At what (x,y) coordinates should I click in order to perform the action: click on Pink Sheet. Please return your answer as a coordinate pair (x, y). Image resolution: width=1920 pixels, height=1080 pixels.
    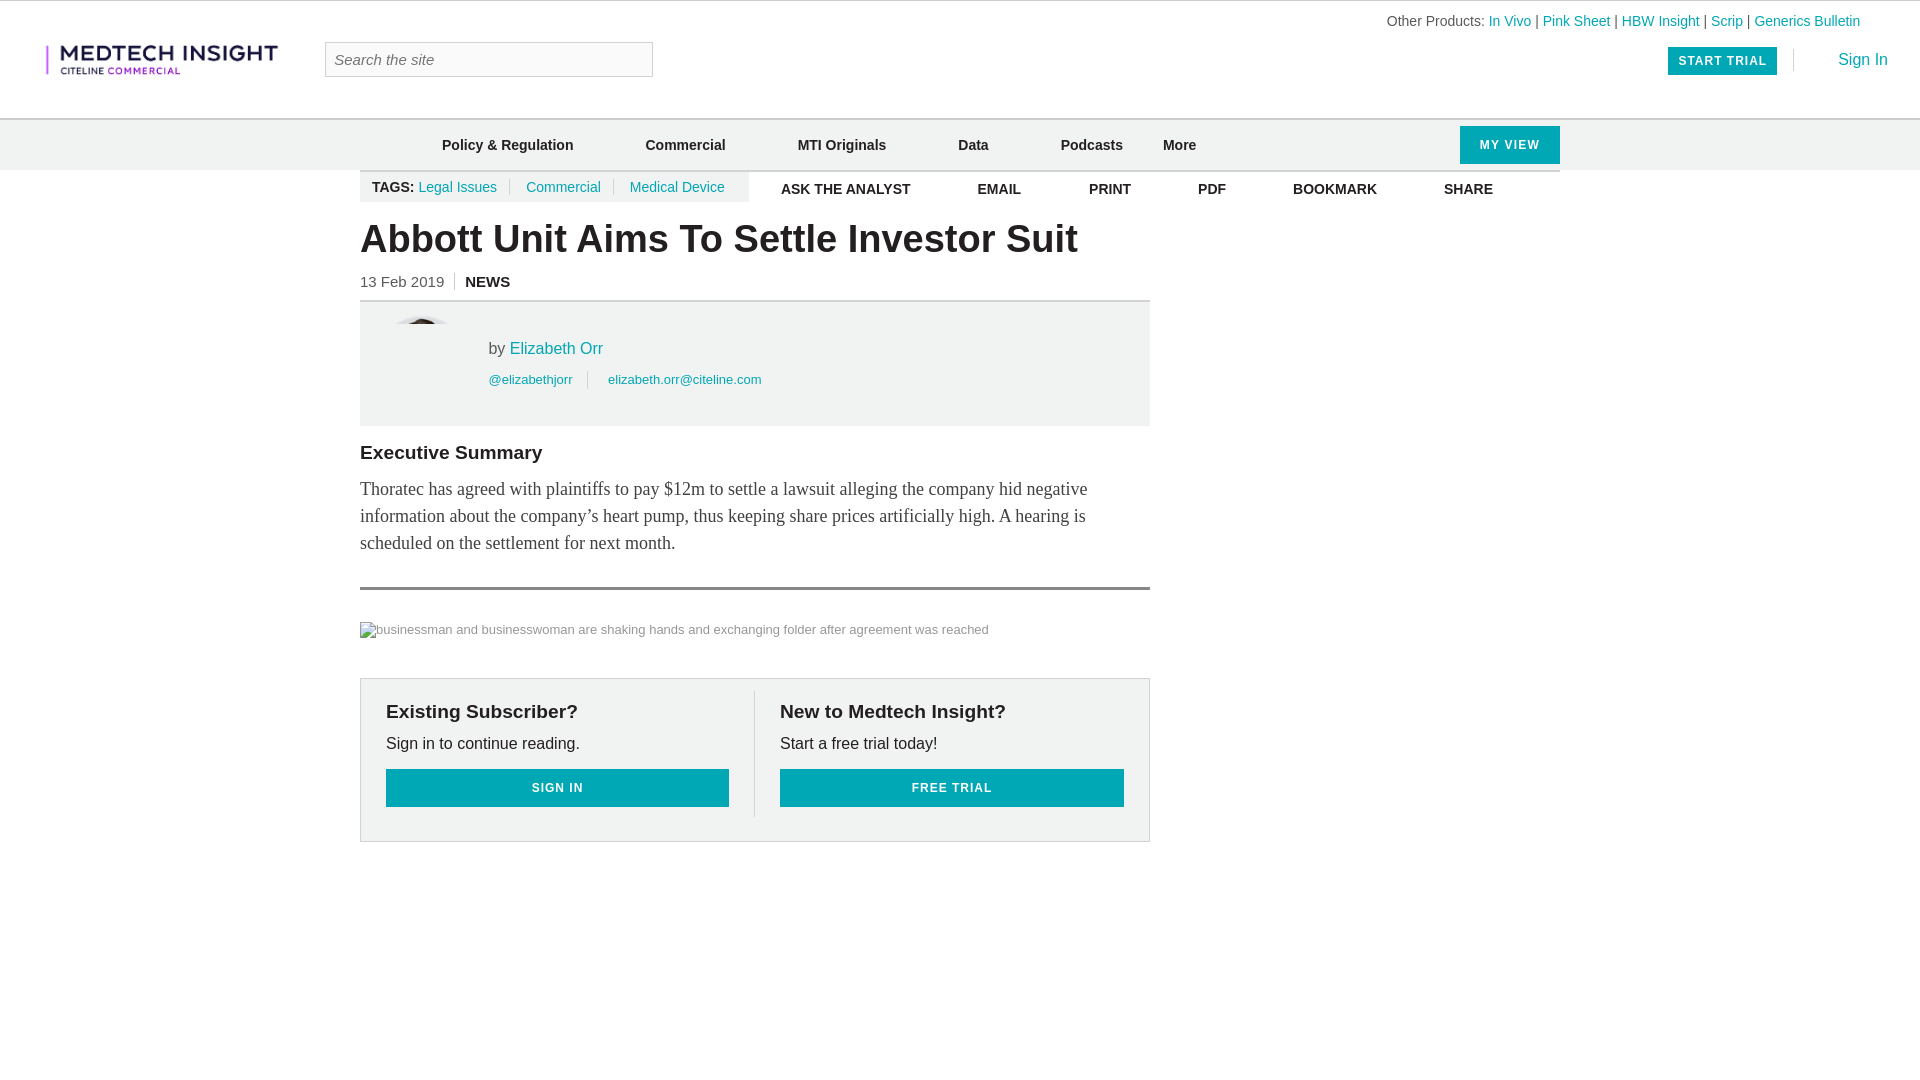
    Looking at the image, I should click on (1576, 20).